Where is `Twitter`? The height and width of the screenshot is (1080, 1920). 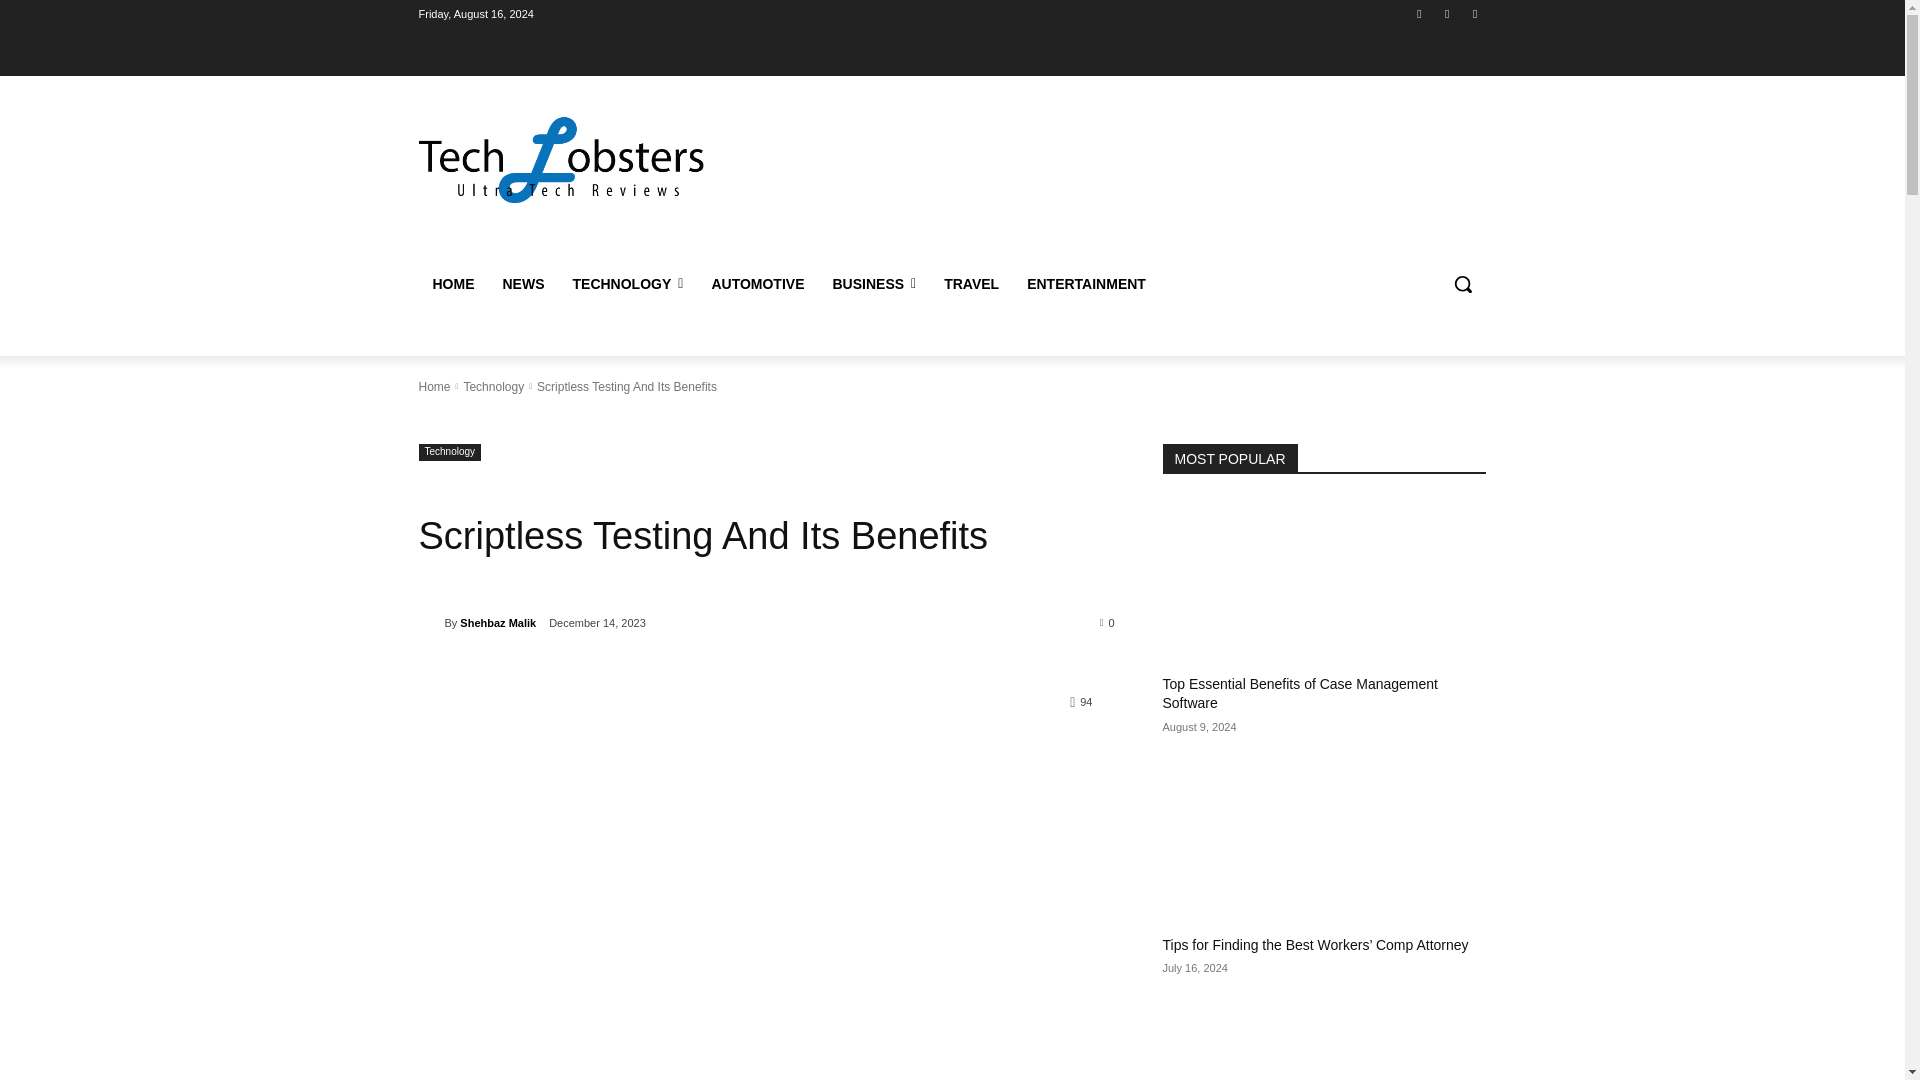 Twitter is located at coordinates (1448, 13).